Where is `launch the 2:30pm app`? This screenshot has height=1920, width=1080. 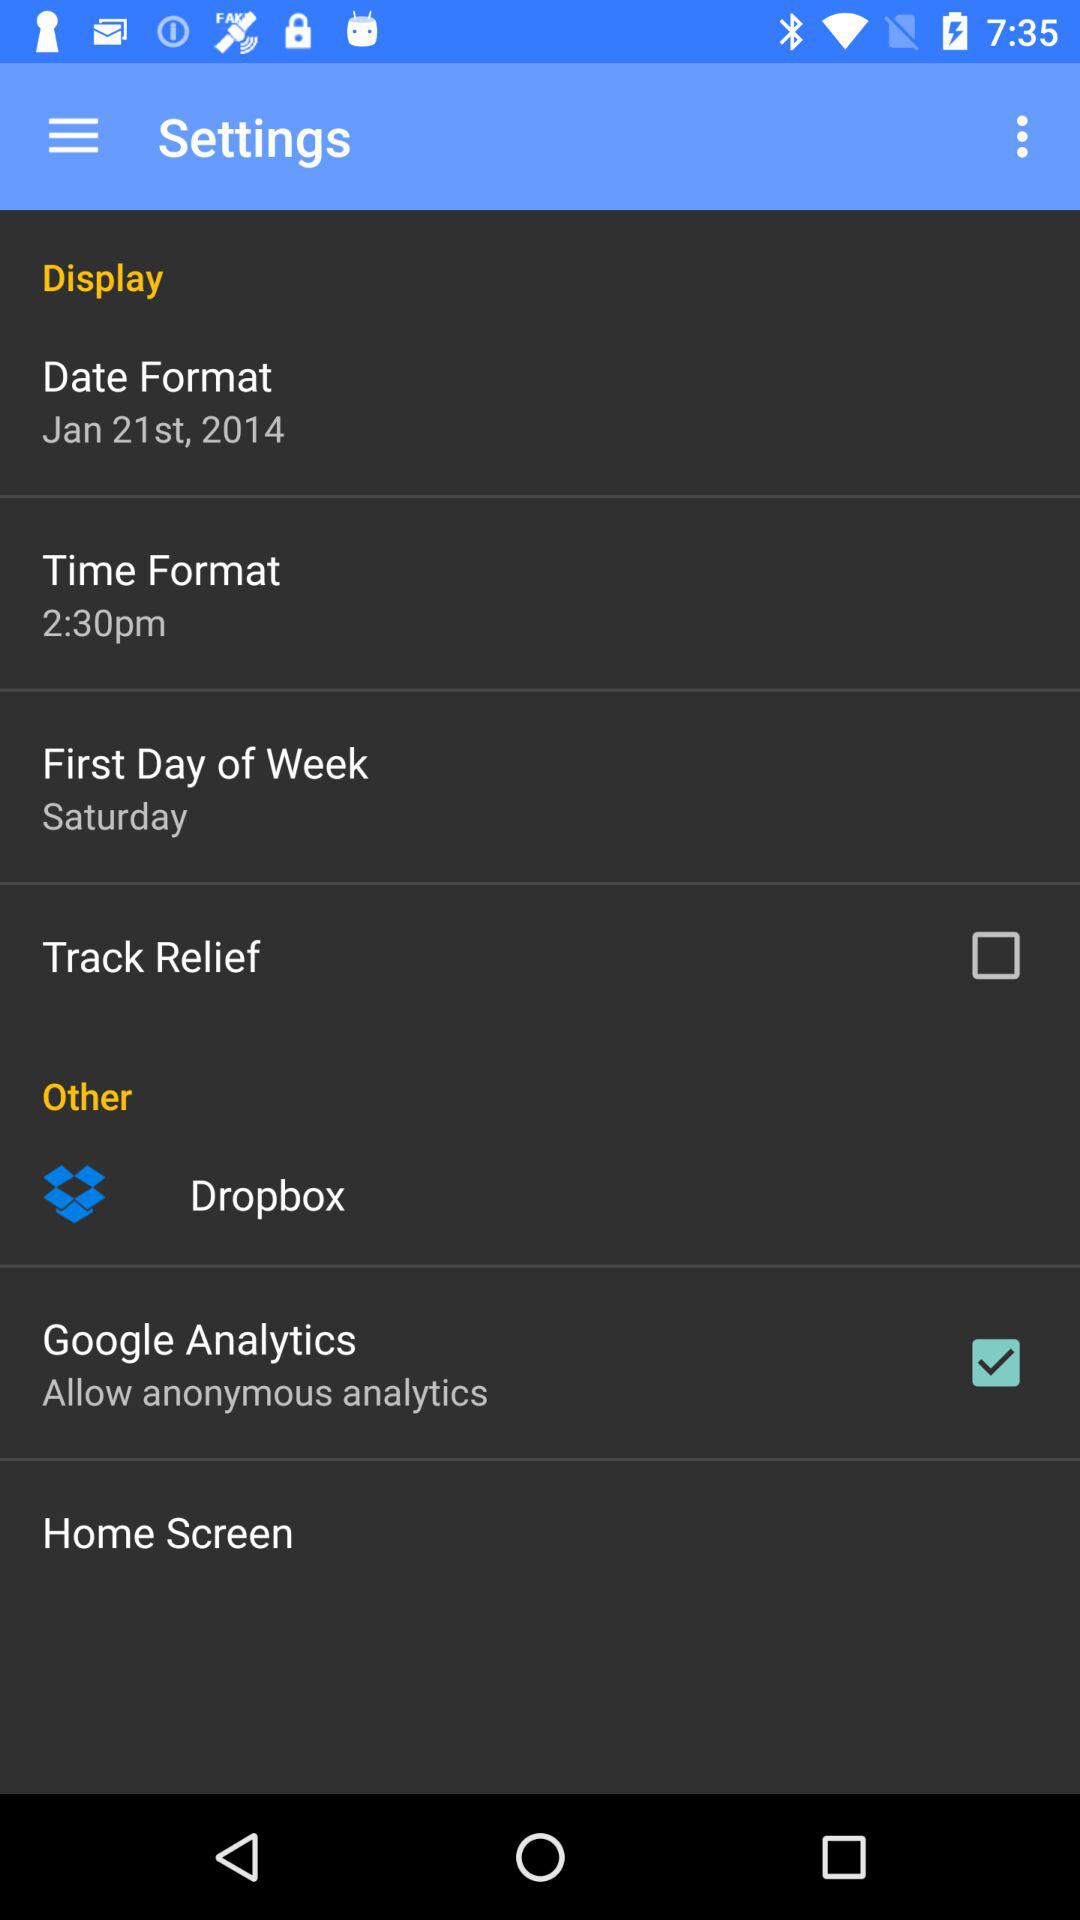 launch the 2:30pm app is located at coordinates (104, 621).